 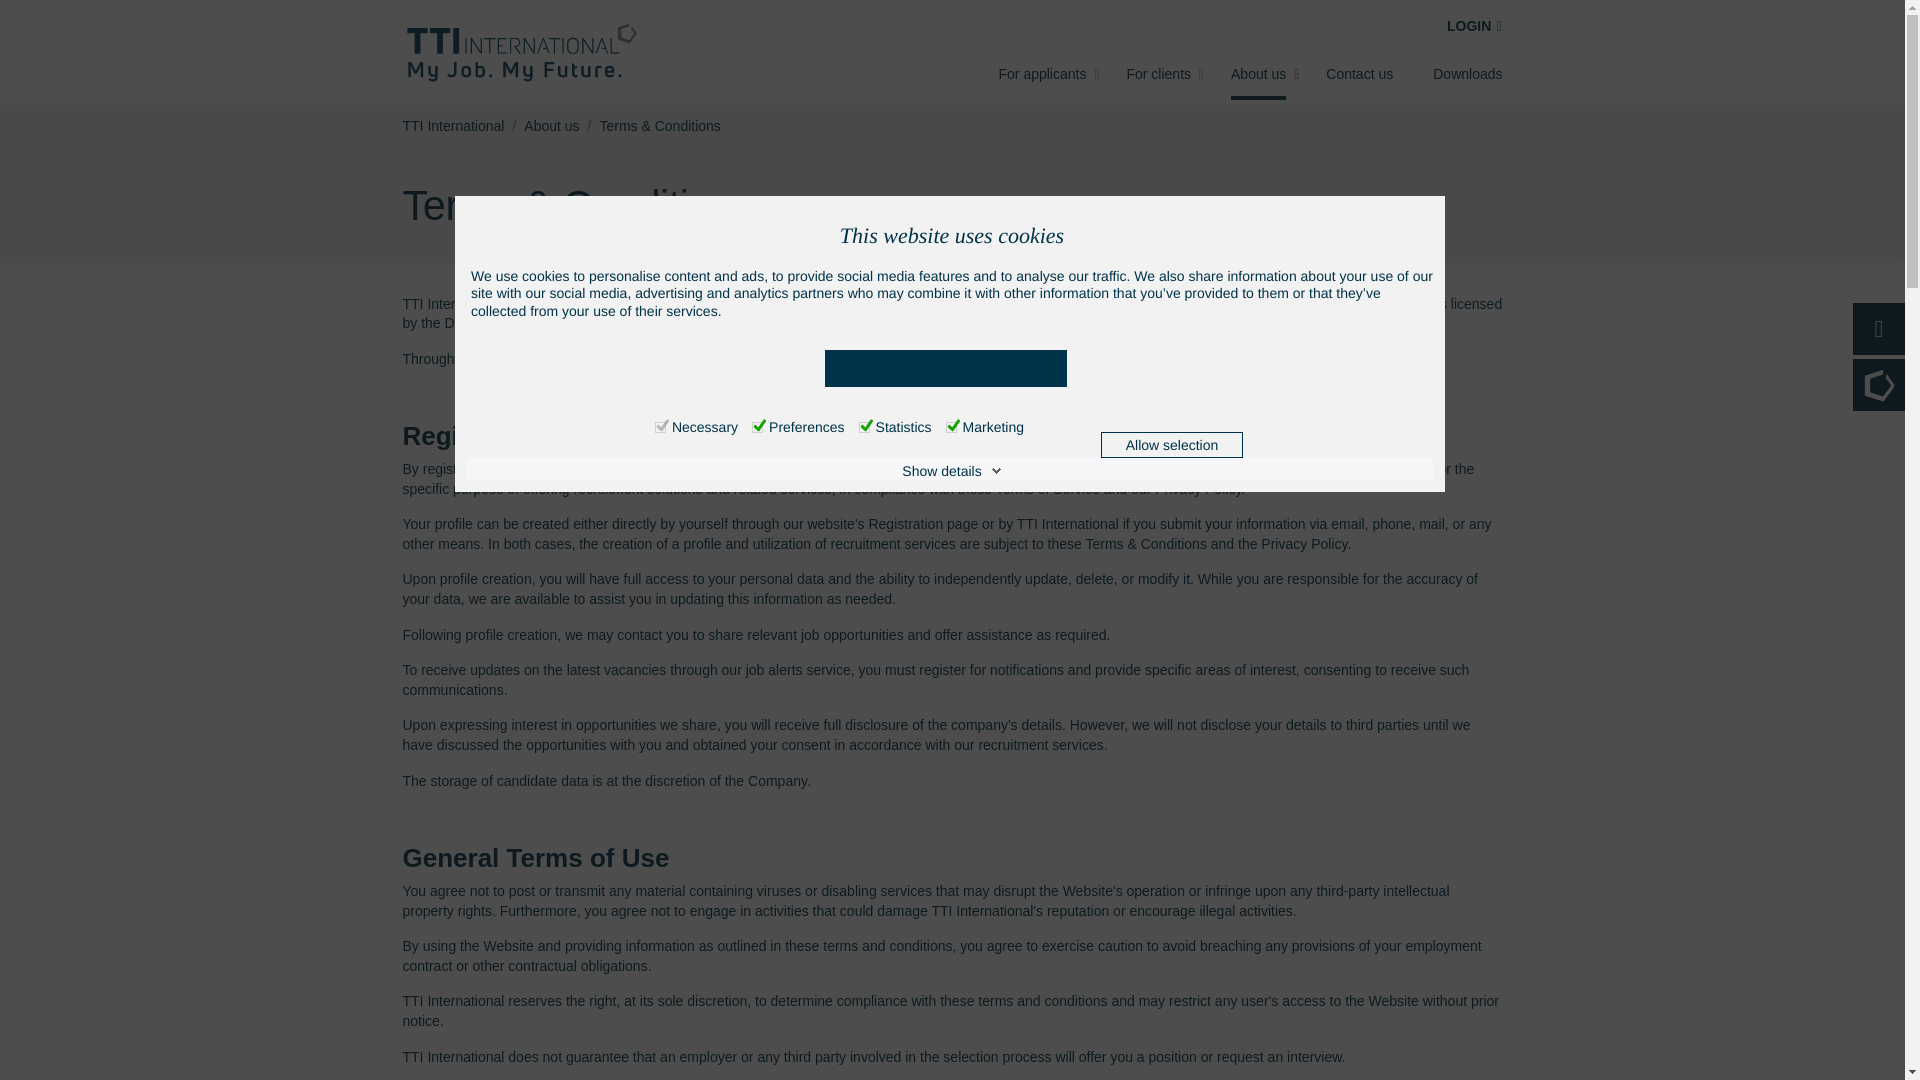 I want to click on For applicants, so click(x=1042, y=74).